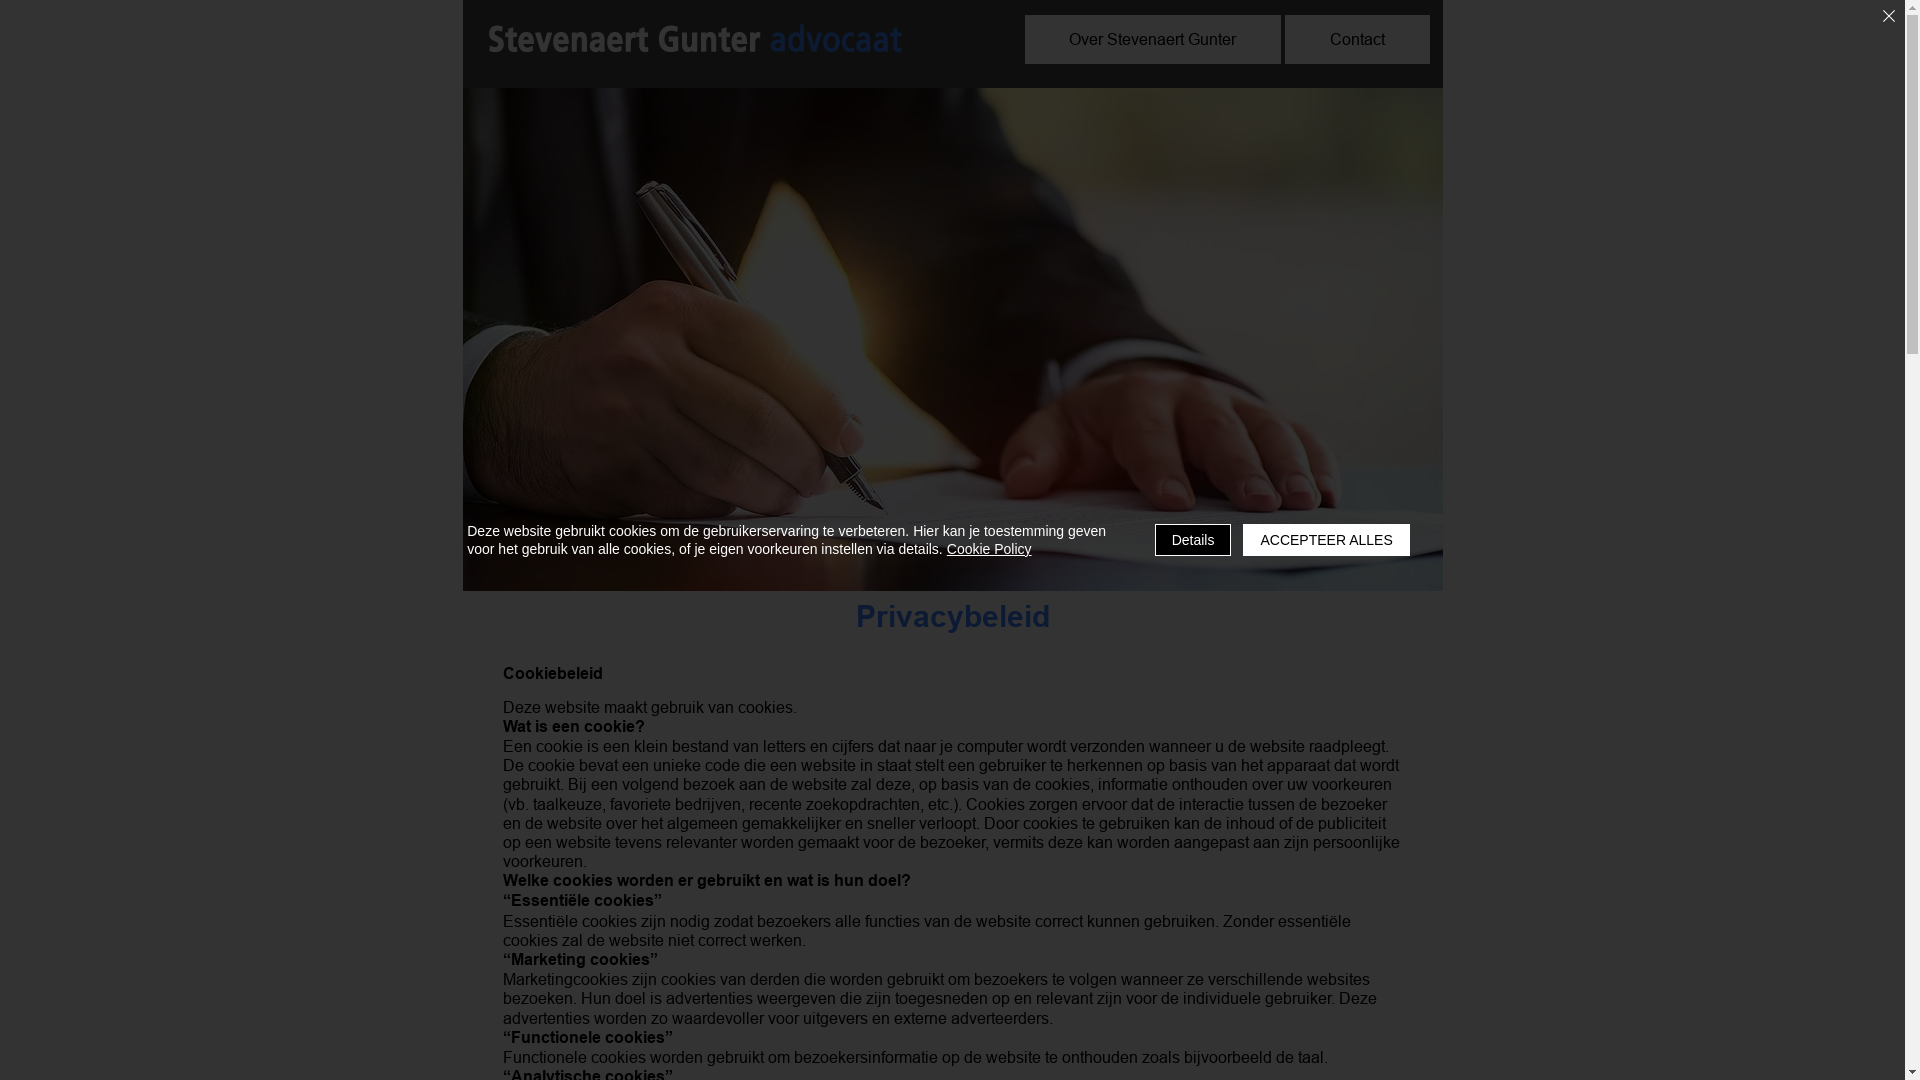  What do you see at coordinates (1358, 40) in the screenshot?
I see `Contact` at bounding box center [1358, 40].